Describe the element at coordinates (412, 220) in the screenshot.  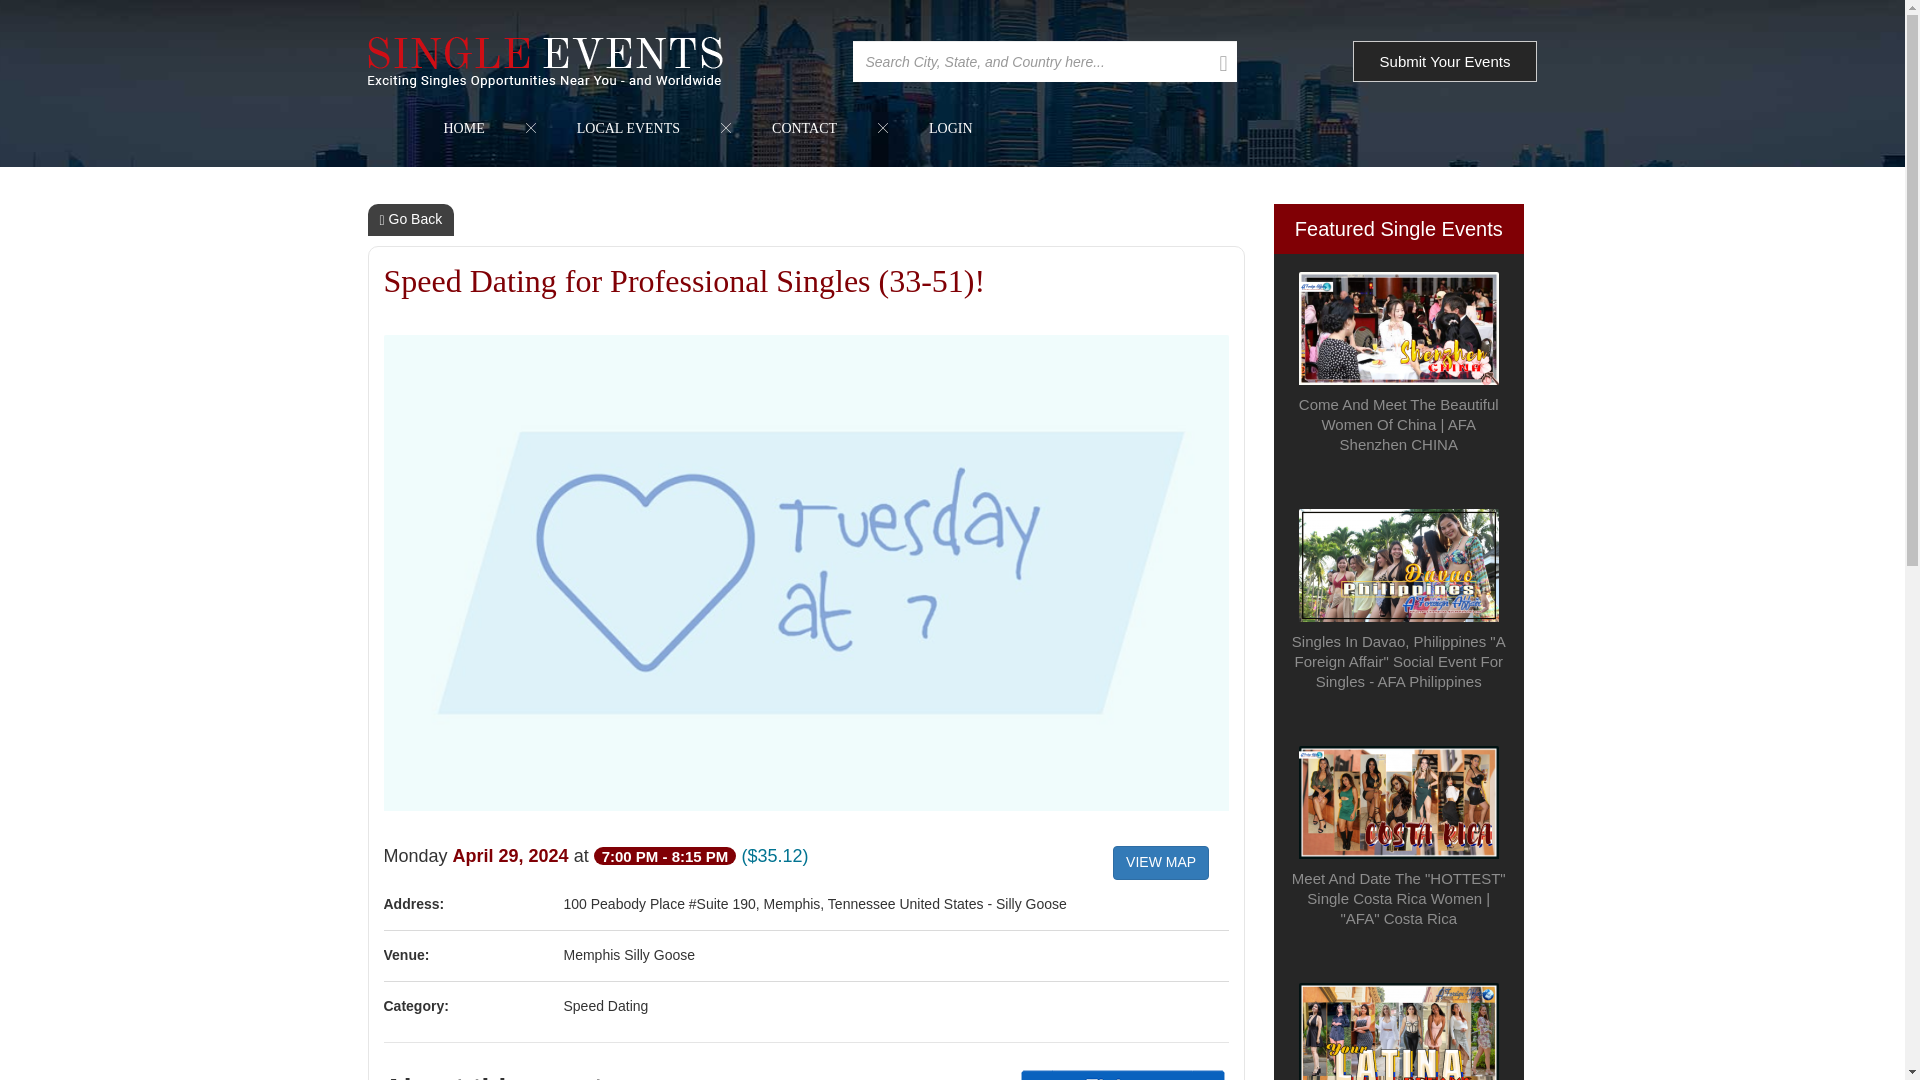
I see `Go Back` at that location.